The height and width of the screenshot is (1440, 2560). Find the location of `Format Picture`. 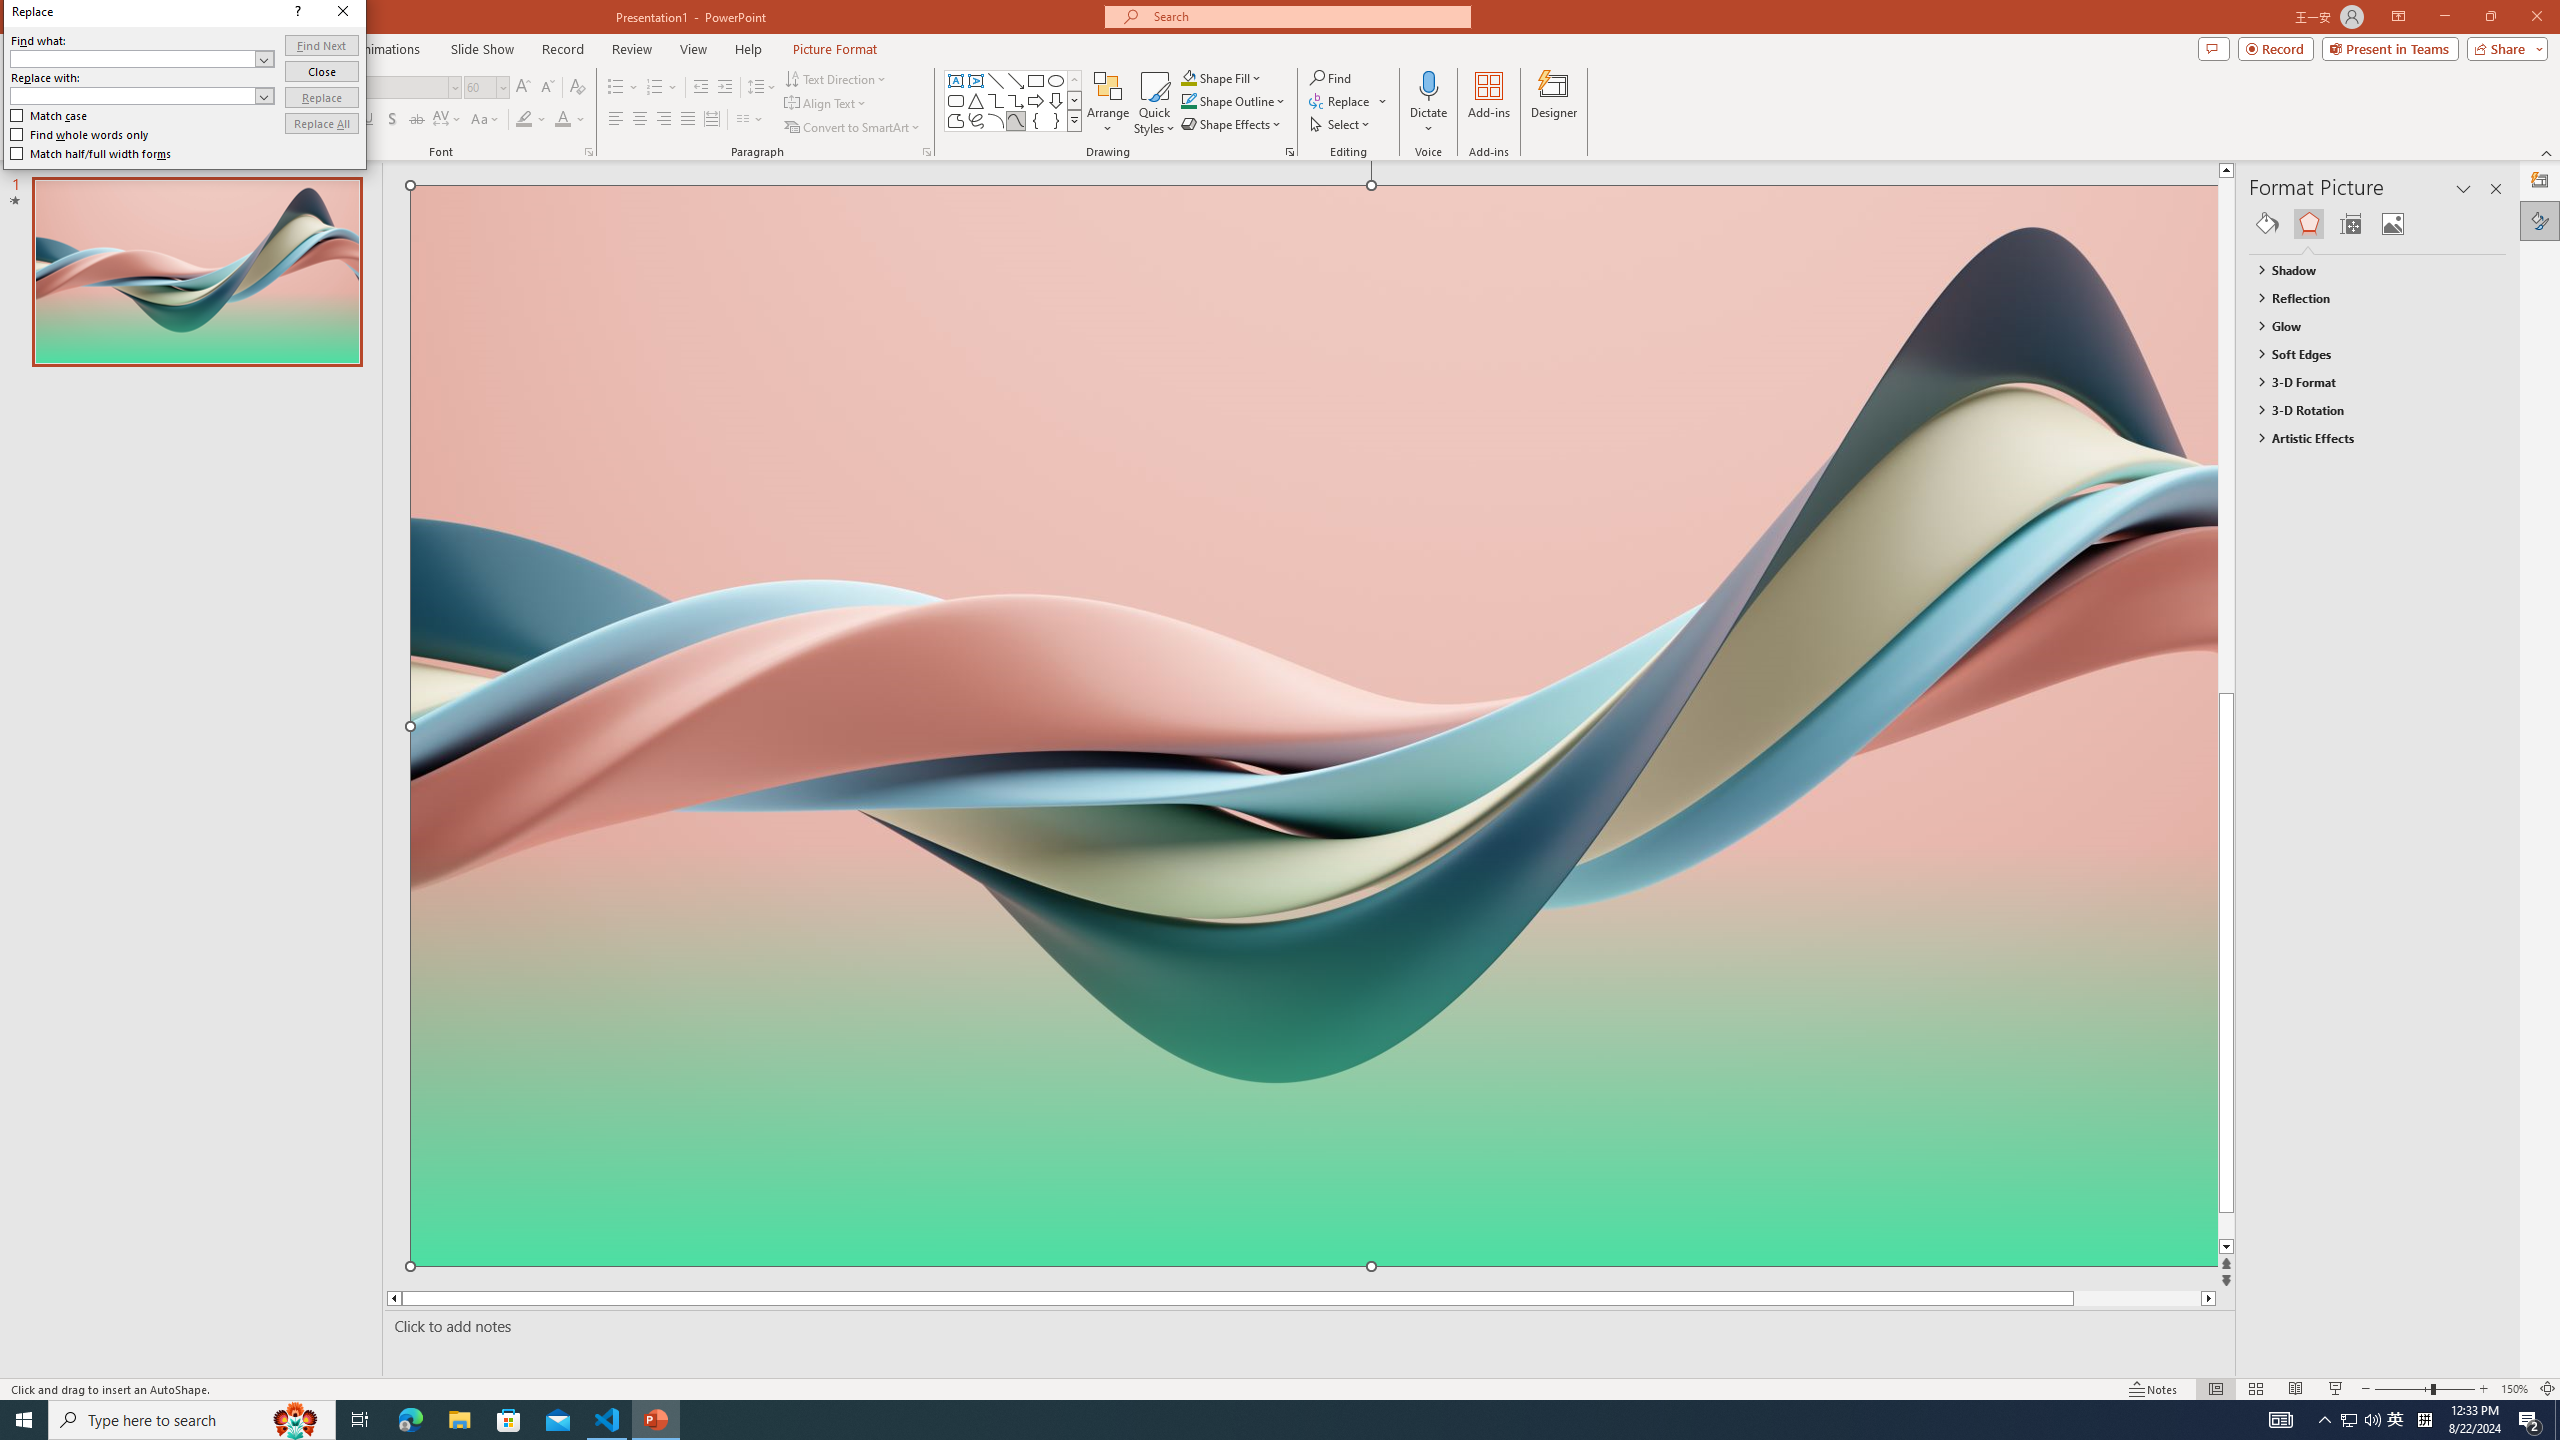

Format Picture is located at coordinates (2540, 220).